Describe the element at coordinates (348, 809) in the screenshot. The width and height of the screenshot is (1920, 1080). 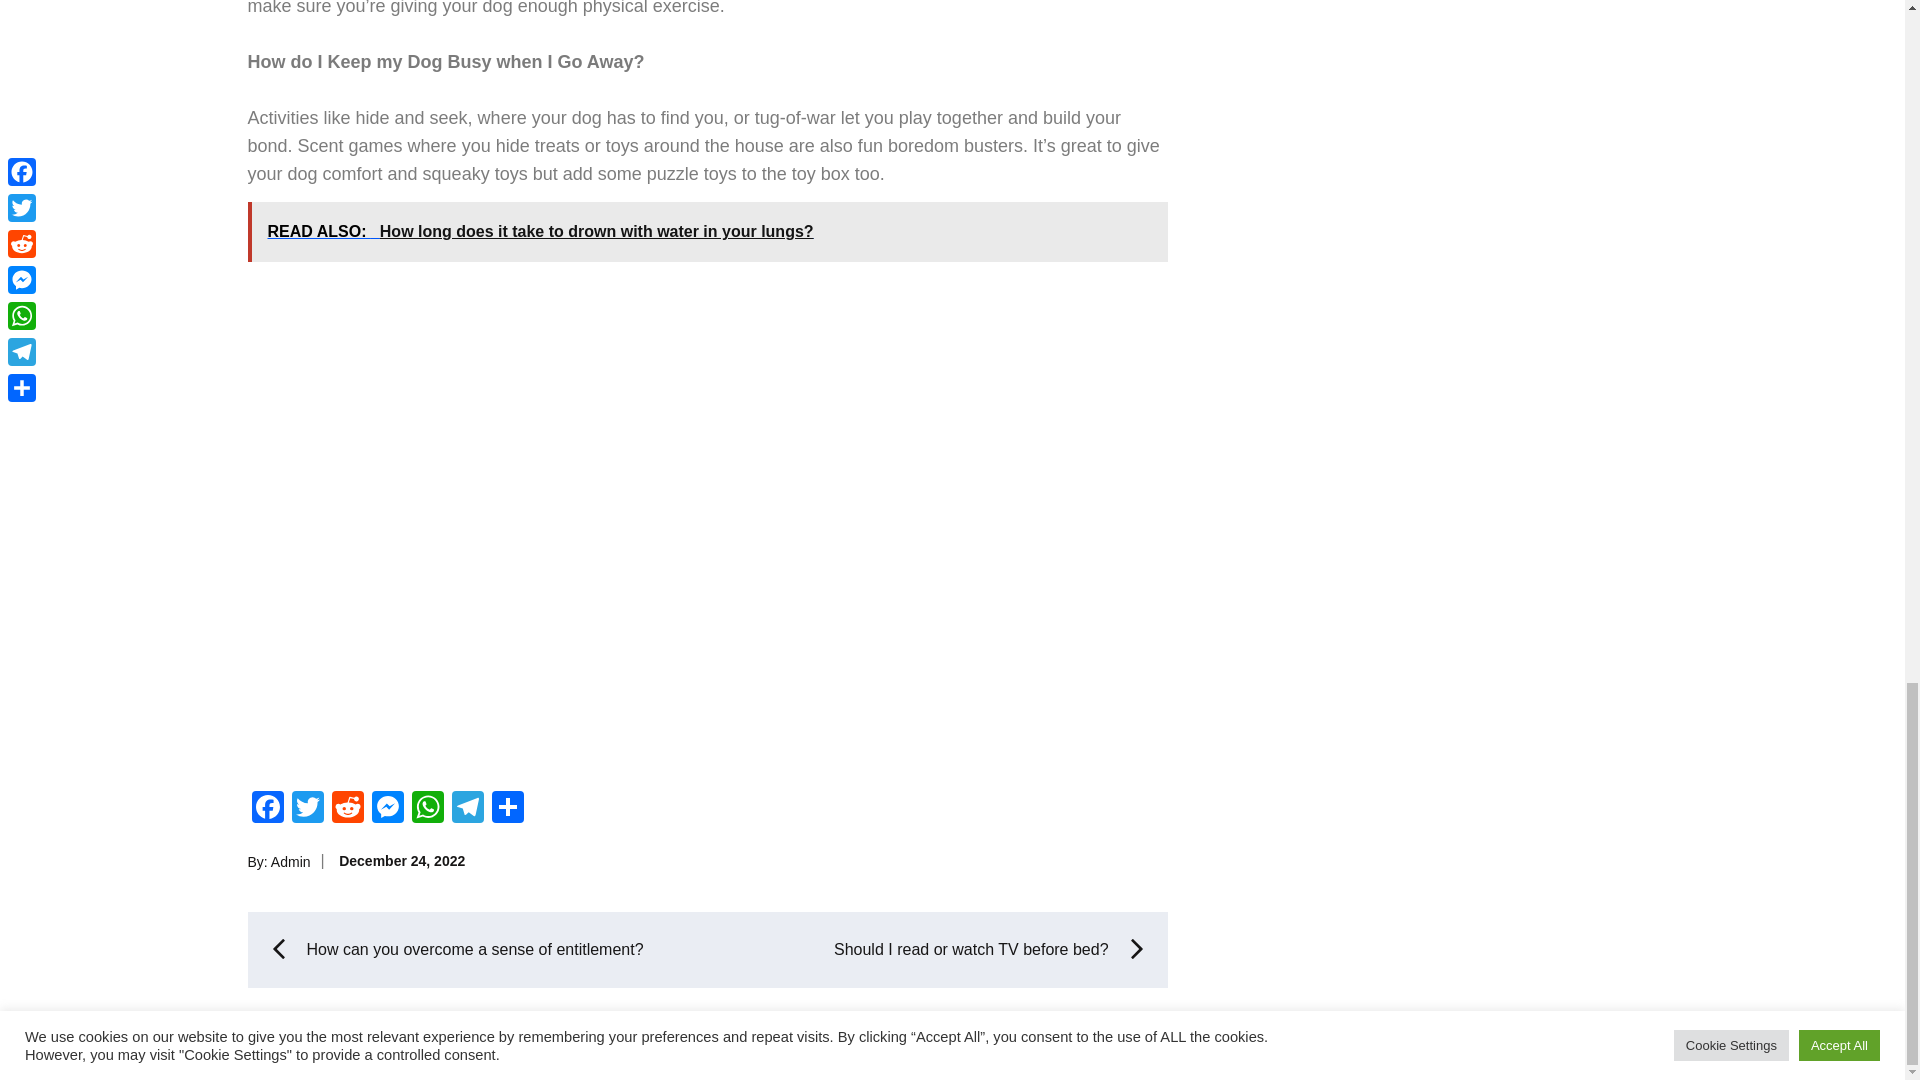
I see `Reddit` at that location.